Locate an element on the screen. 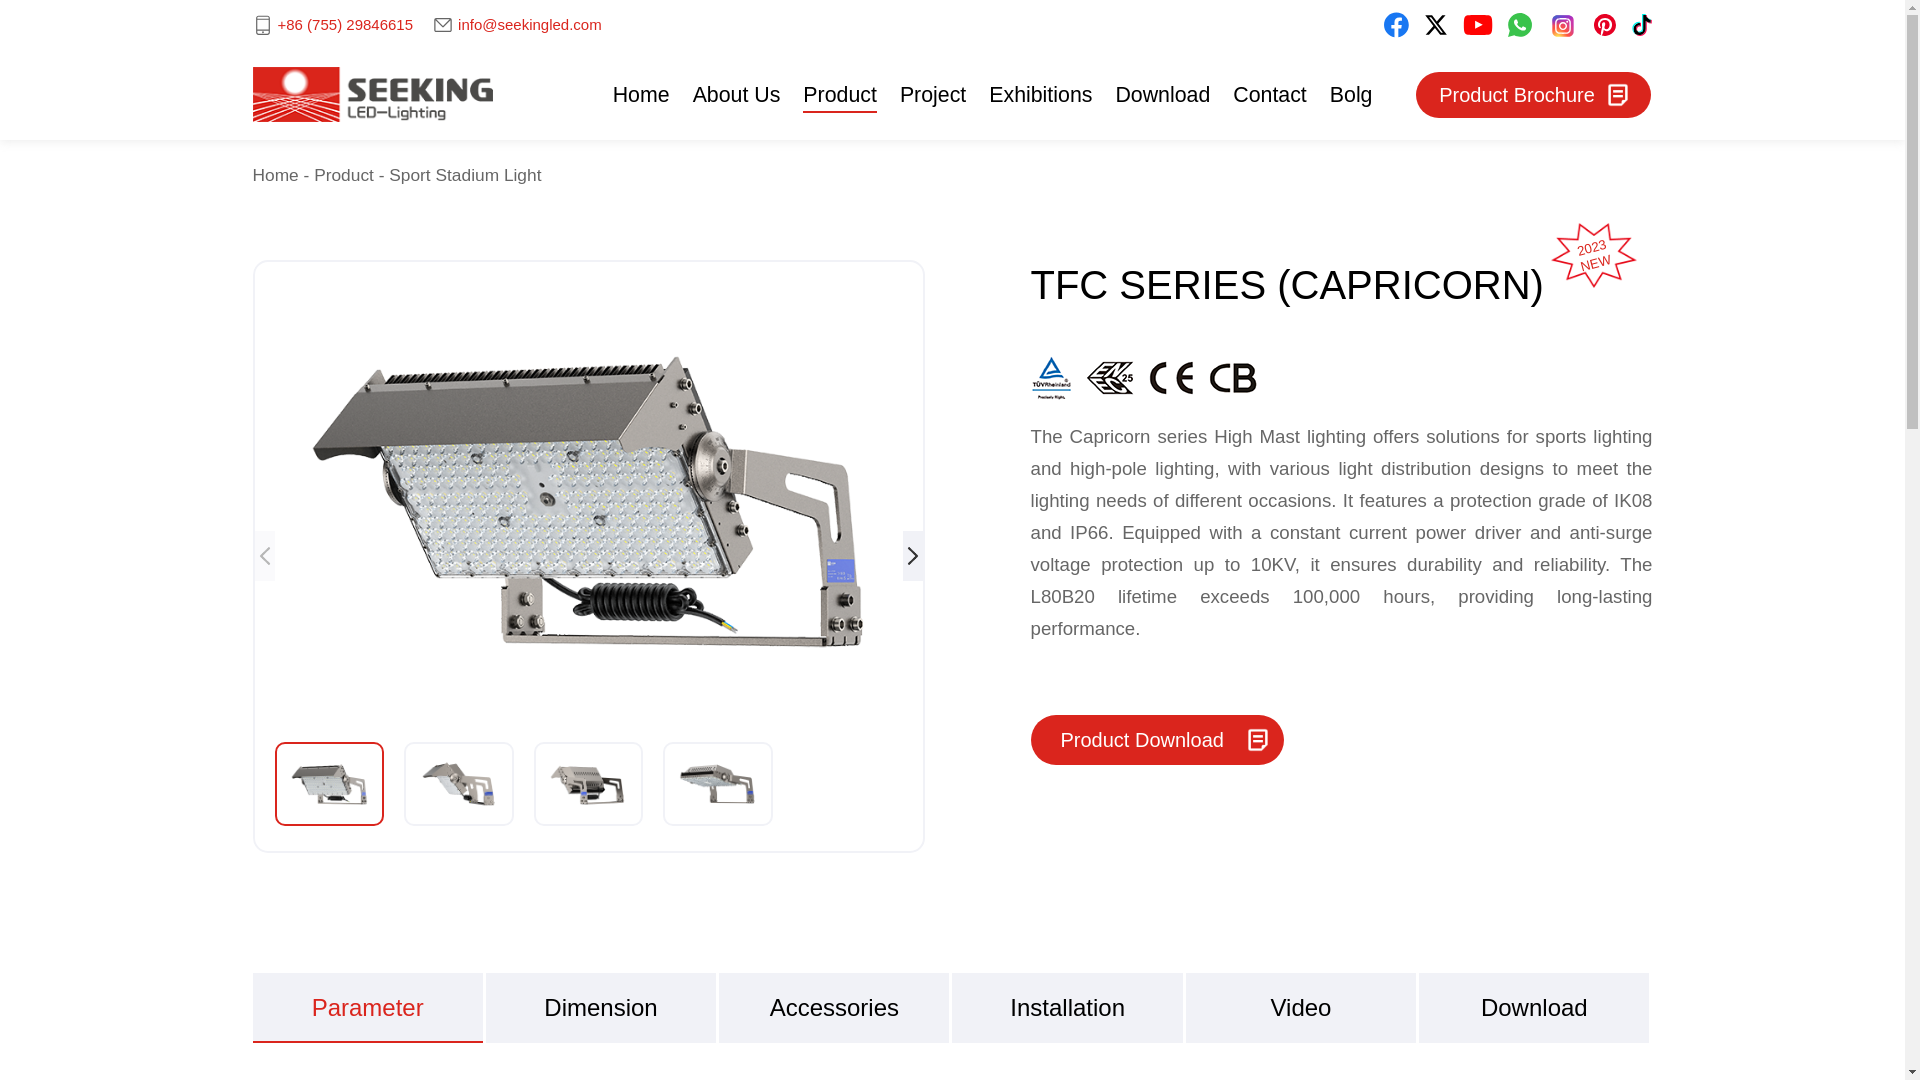 Image resolution: width=1920 pixels, height=1080 pixels. Contact is located at coordinates (1270, 94).